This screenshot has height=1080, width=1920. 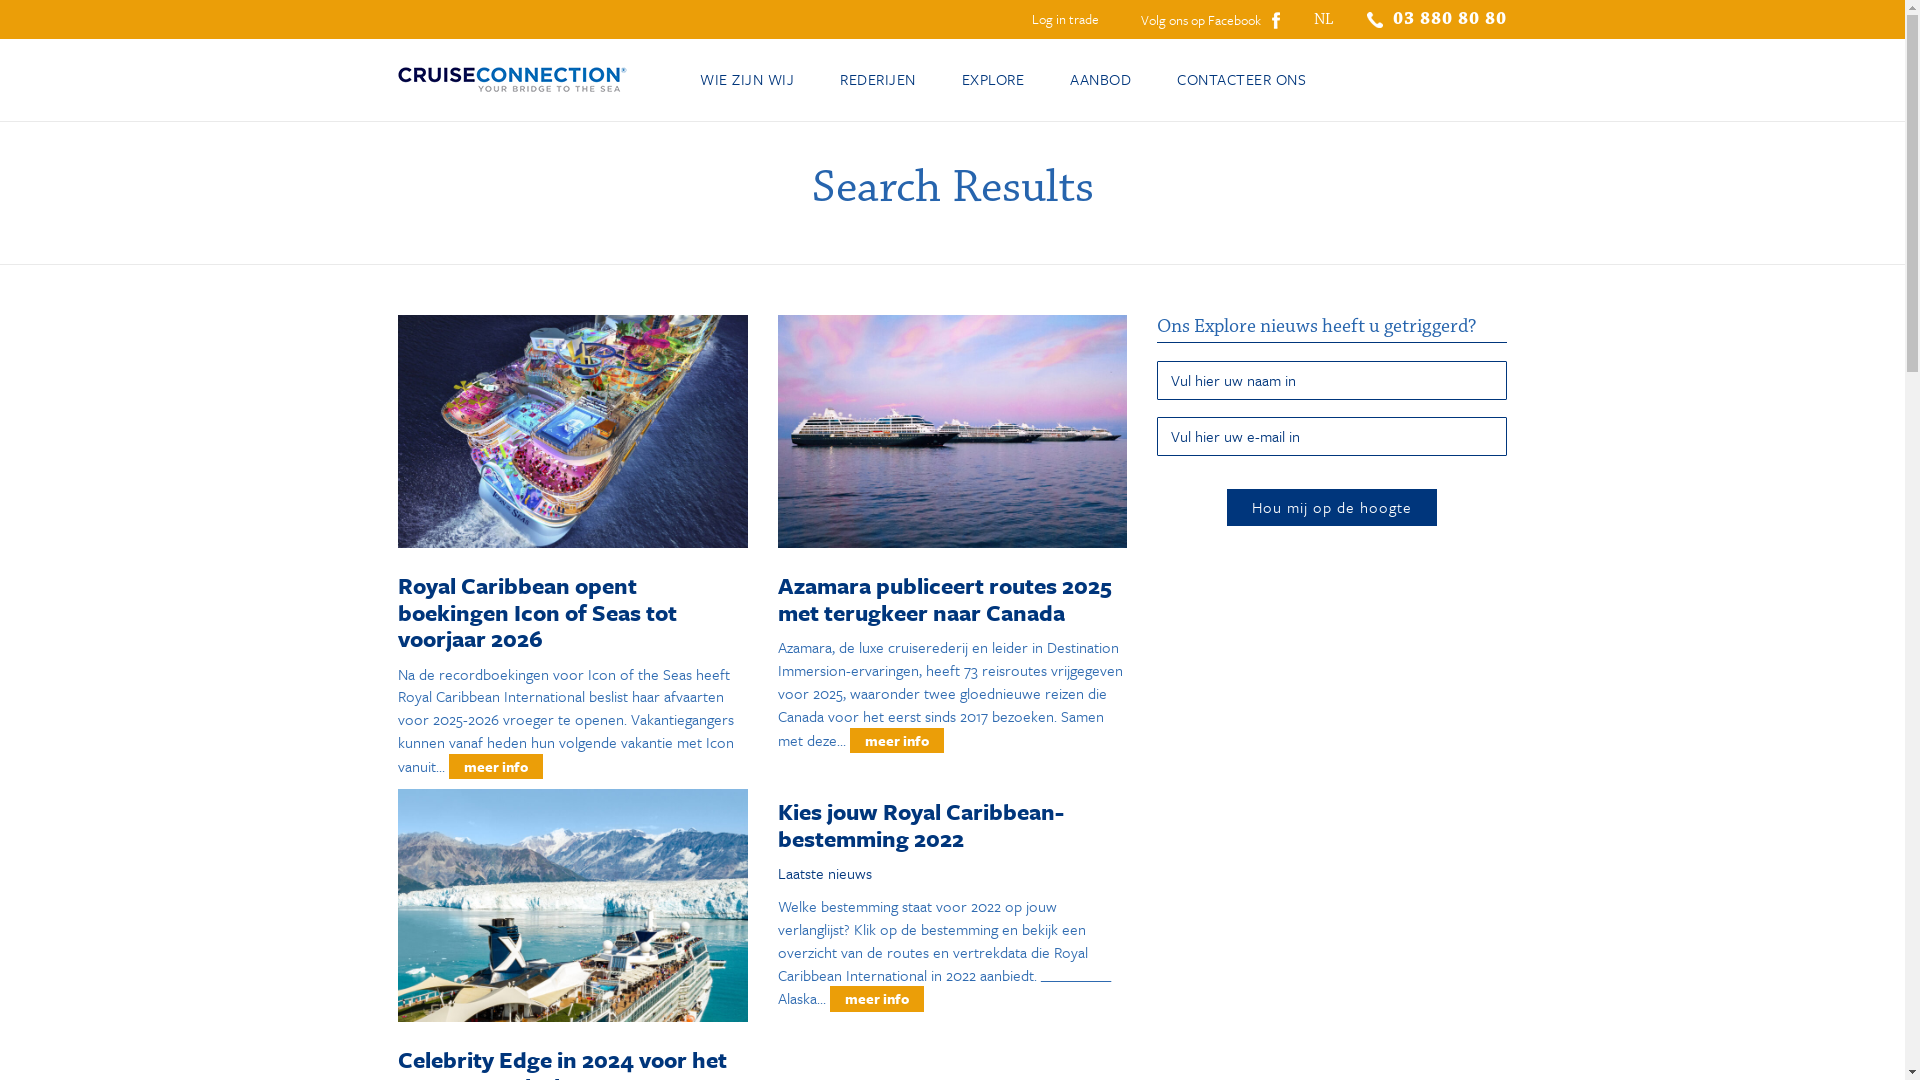 What do you see at coordinates (1242, 80) in the screenshot?
I see `CONTACTEER ONS` at bounding box center [1242, 80].